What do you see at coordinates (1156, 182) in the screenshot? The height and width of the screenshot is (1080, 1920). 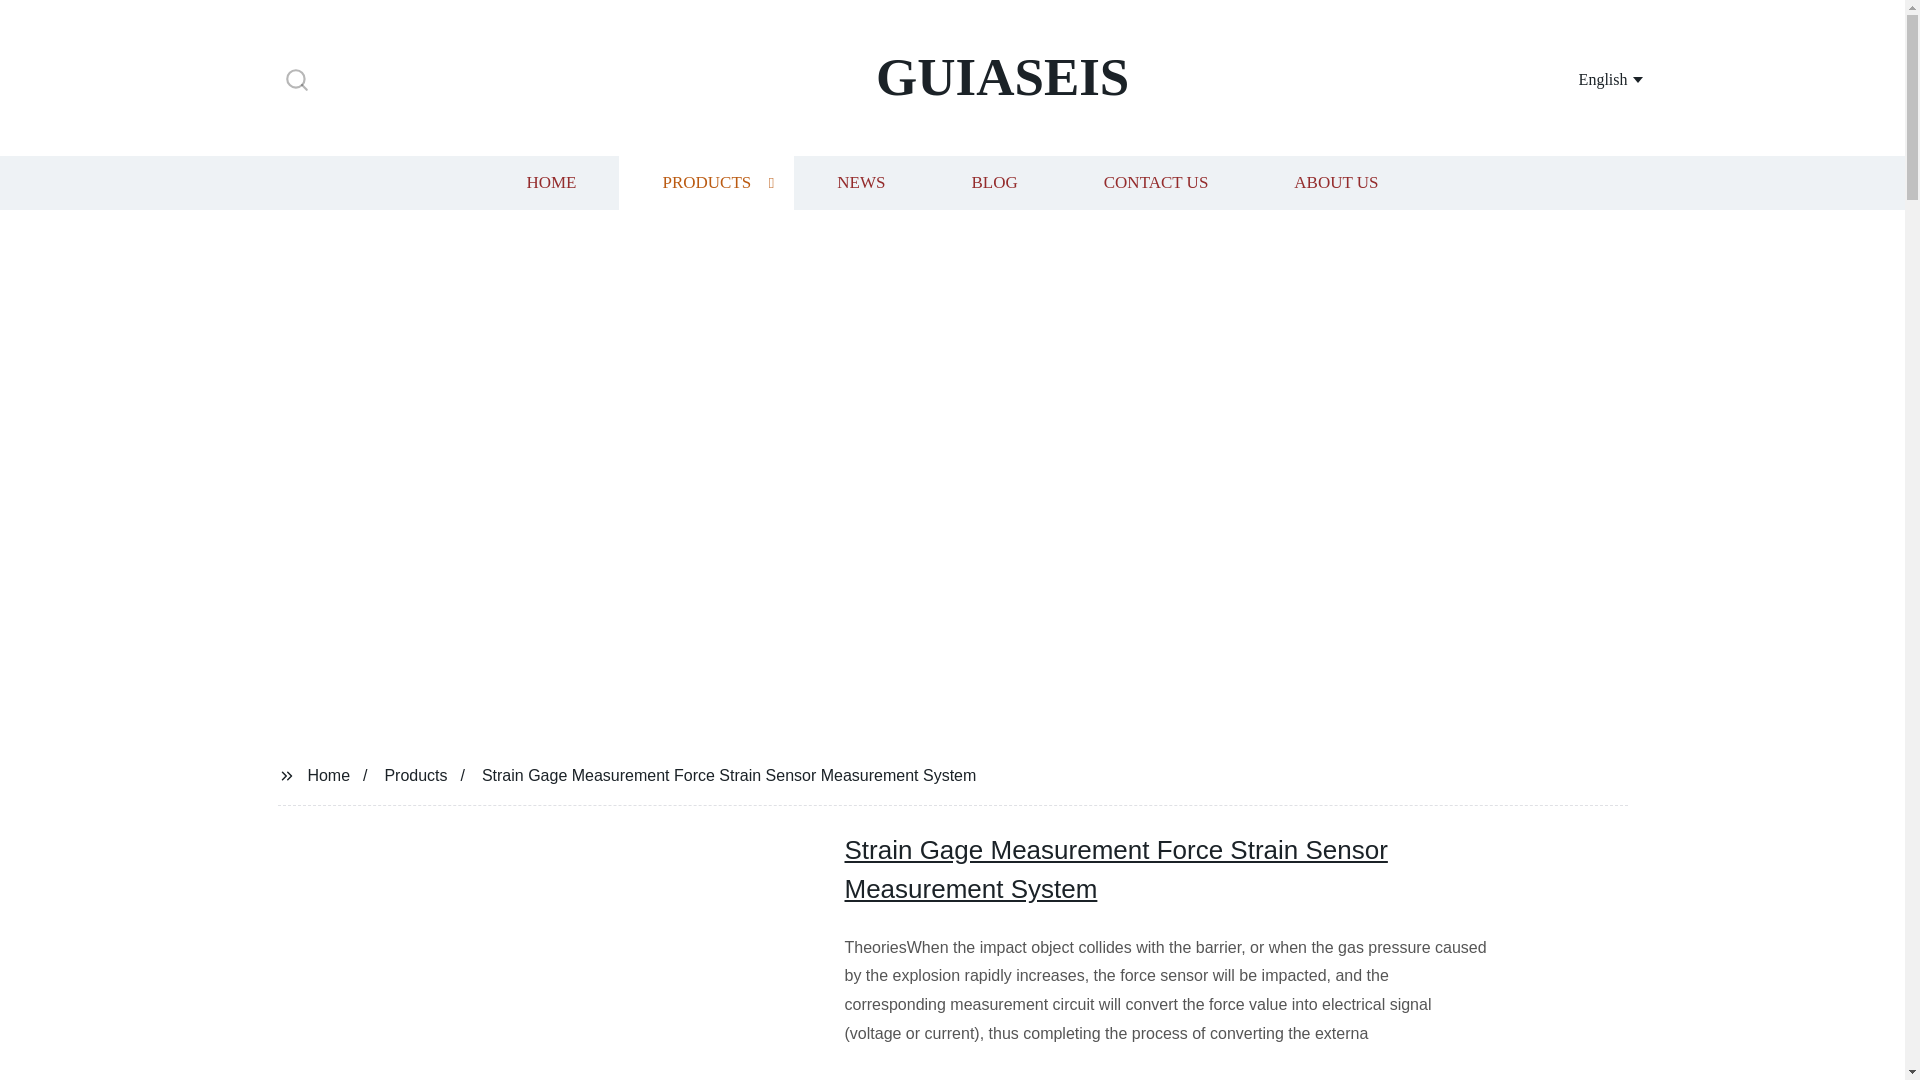 I see `CONTACT US` at bounding box center [1156, 182].